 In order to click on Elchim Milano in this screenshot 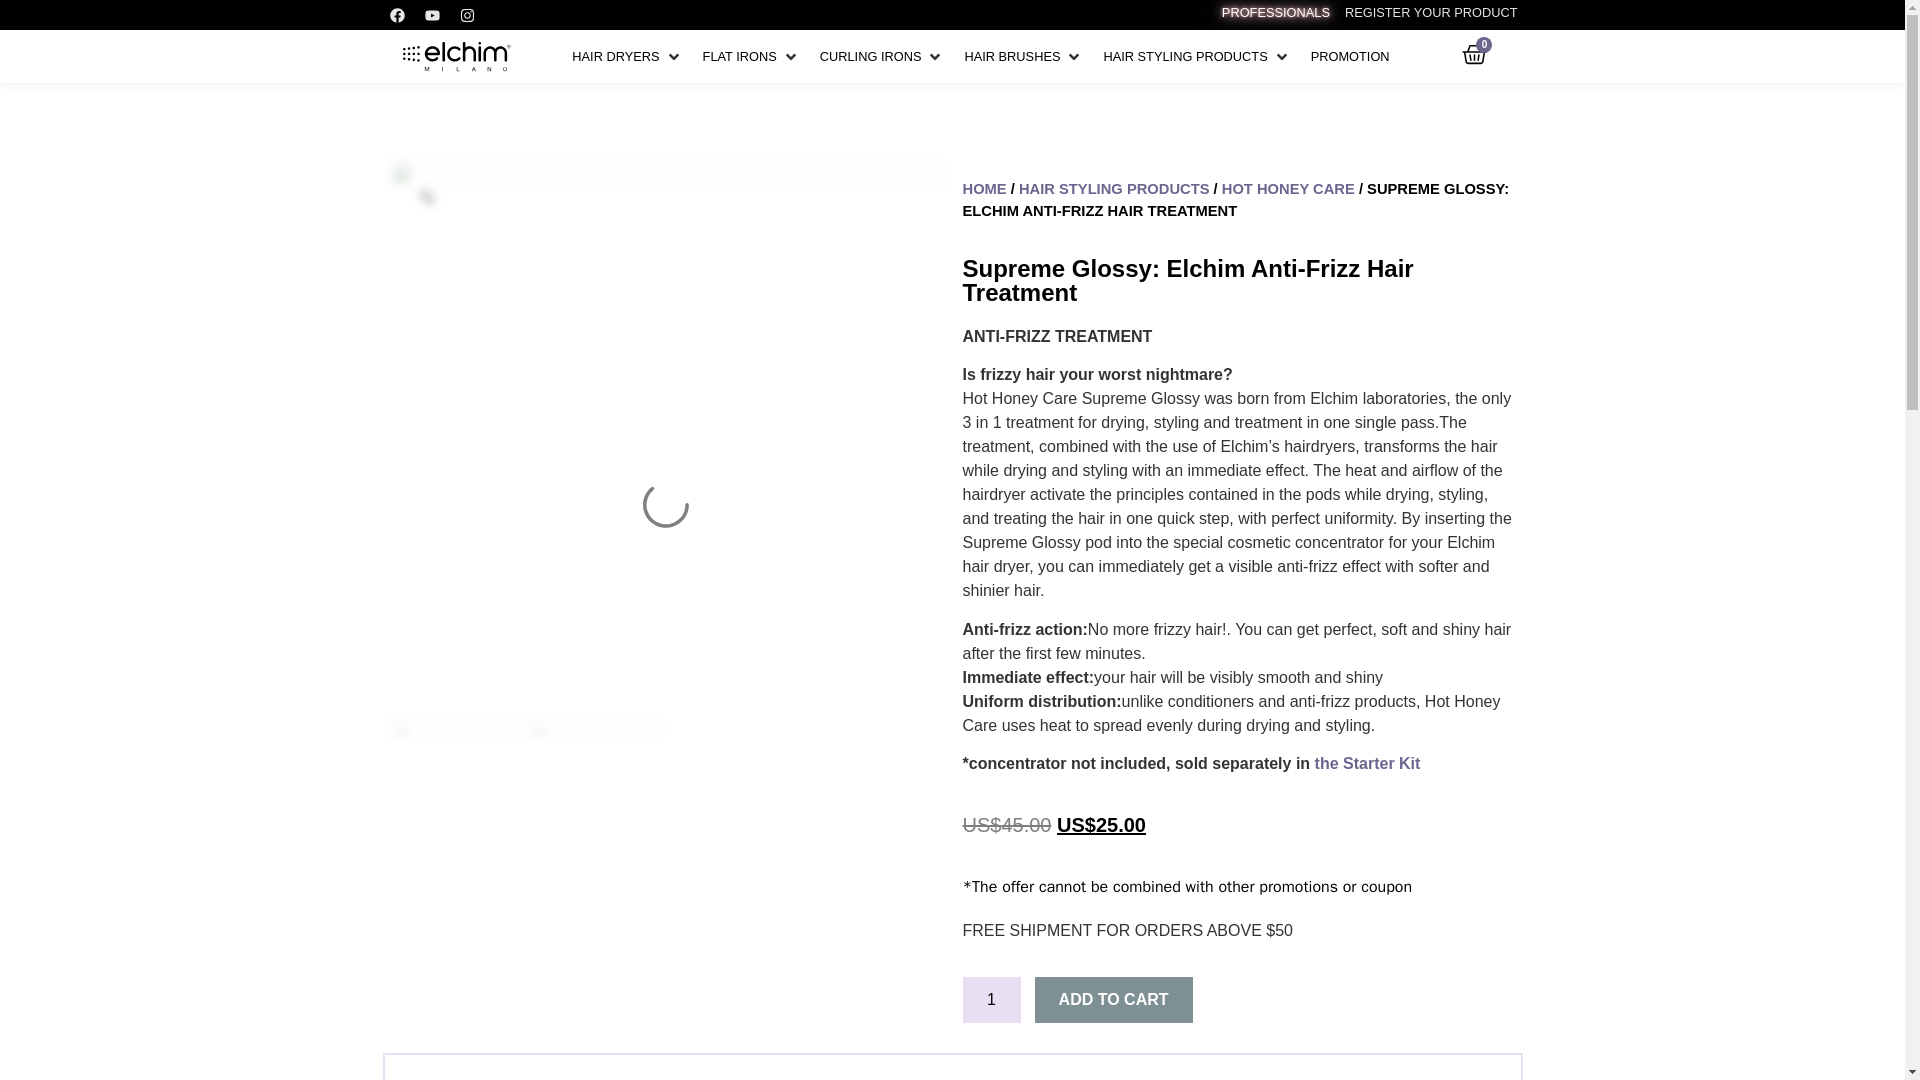, I will do `click(456, 57)`.